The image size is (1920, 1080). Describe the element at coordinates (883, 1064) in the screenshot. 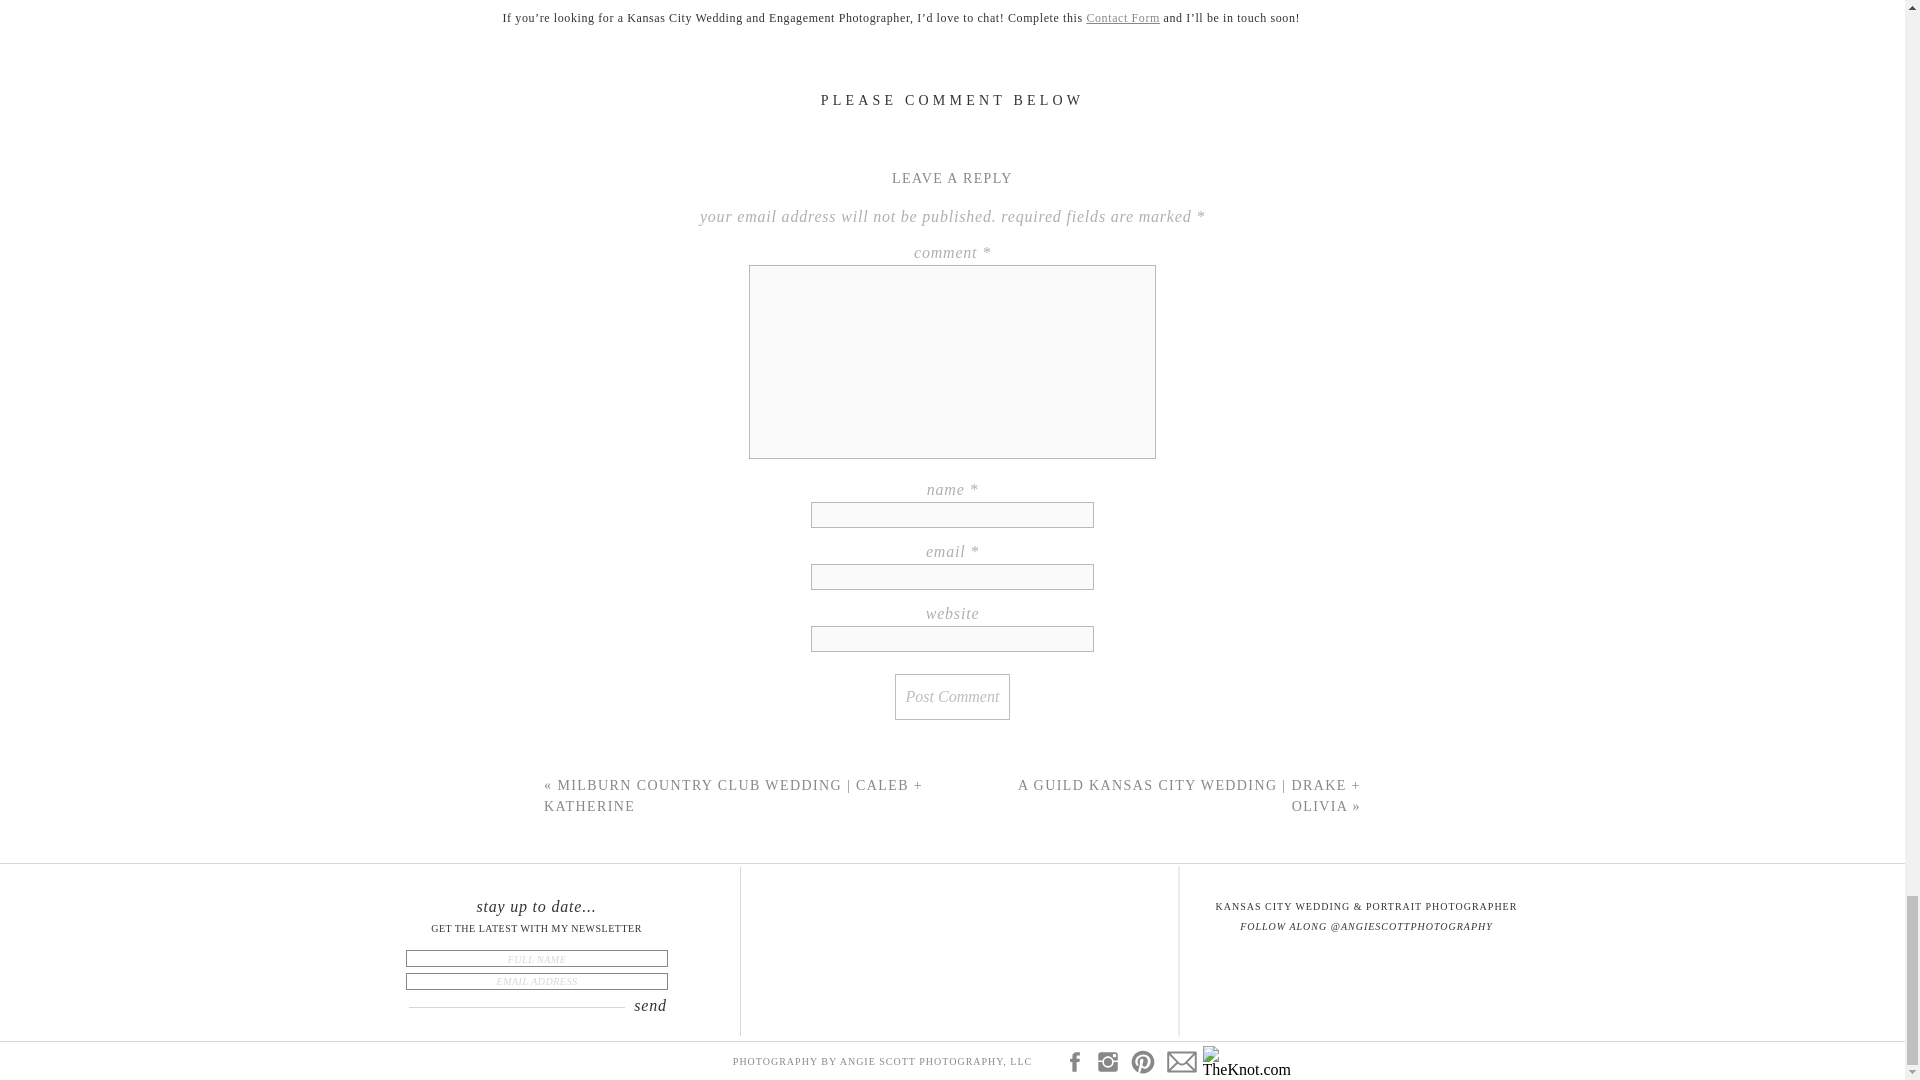

I see `PHOTOGRAPHY BY ANGIE SCOTT PHOTOGRAPHY, LLC` at that location.